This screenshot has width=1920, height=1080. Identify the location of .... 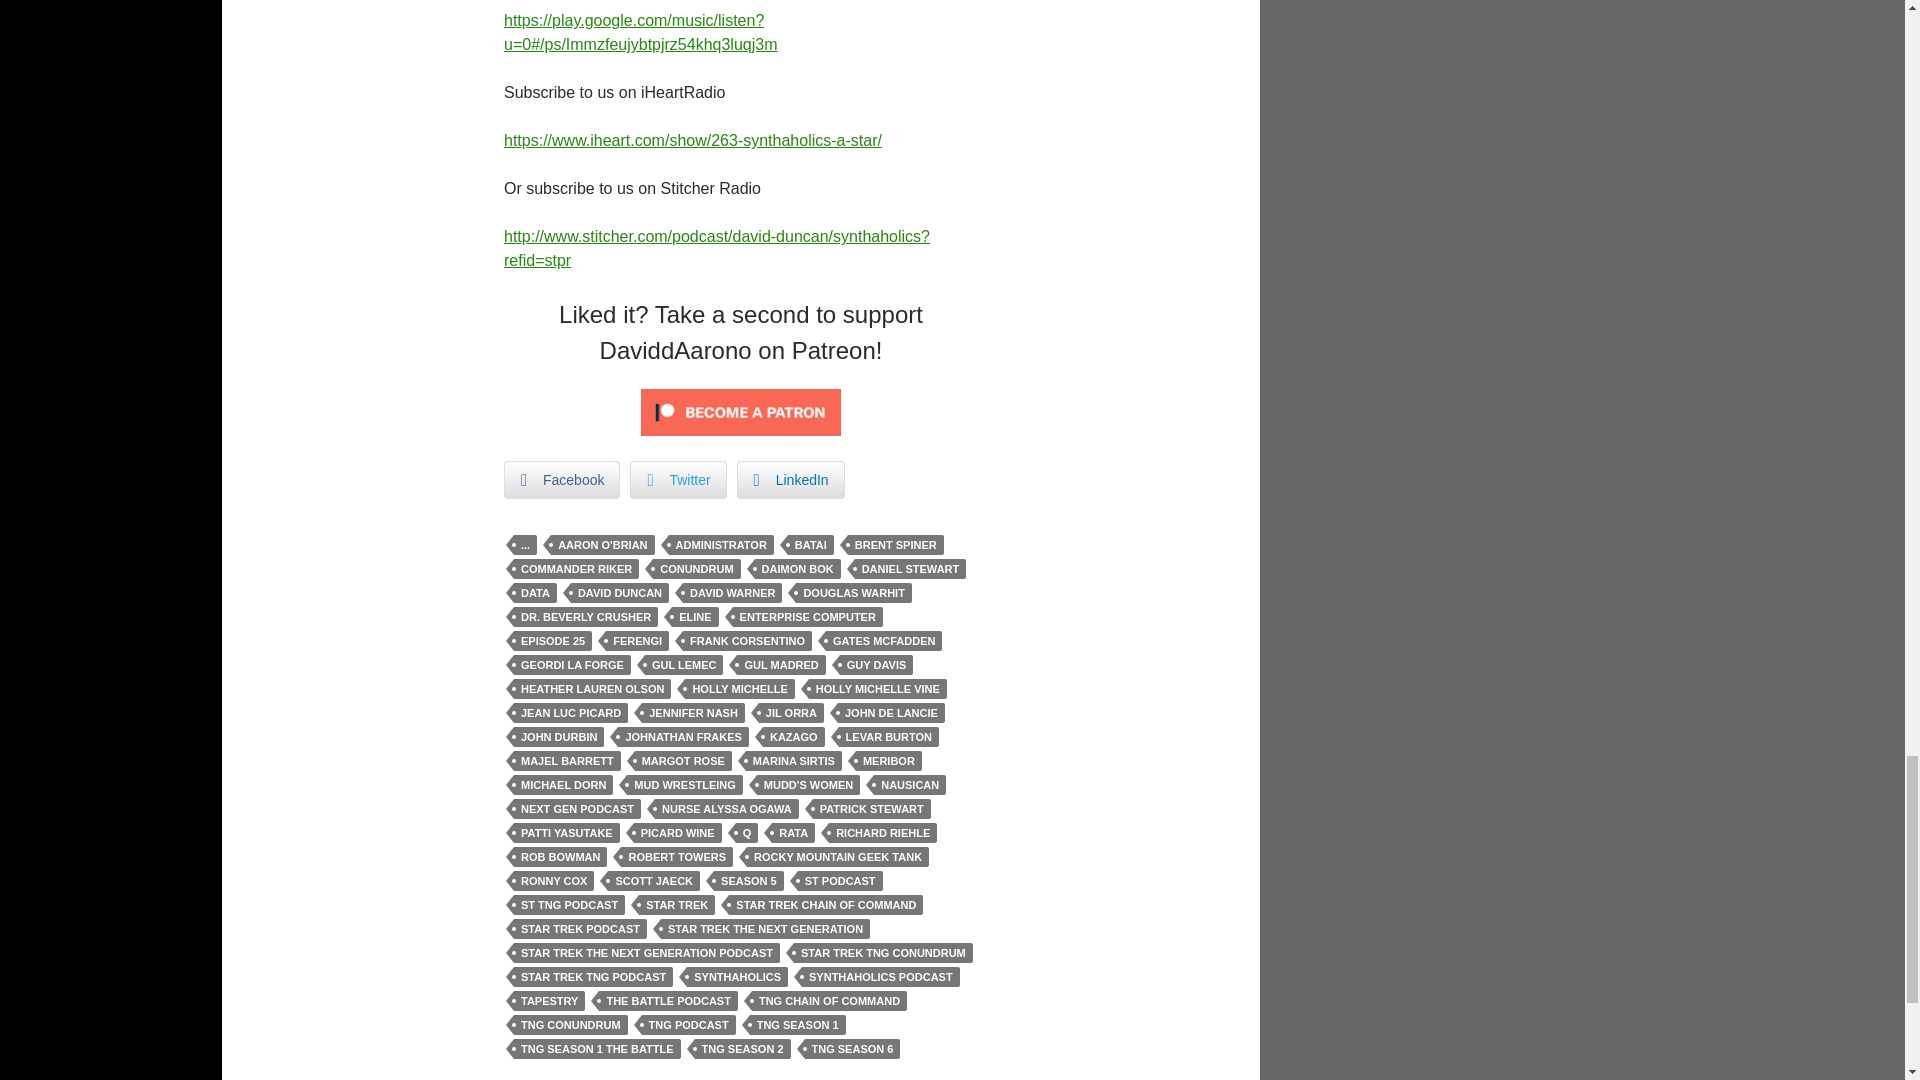
(526, 544).